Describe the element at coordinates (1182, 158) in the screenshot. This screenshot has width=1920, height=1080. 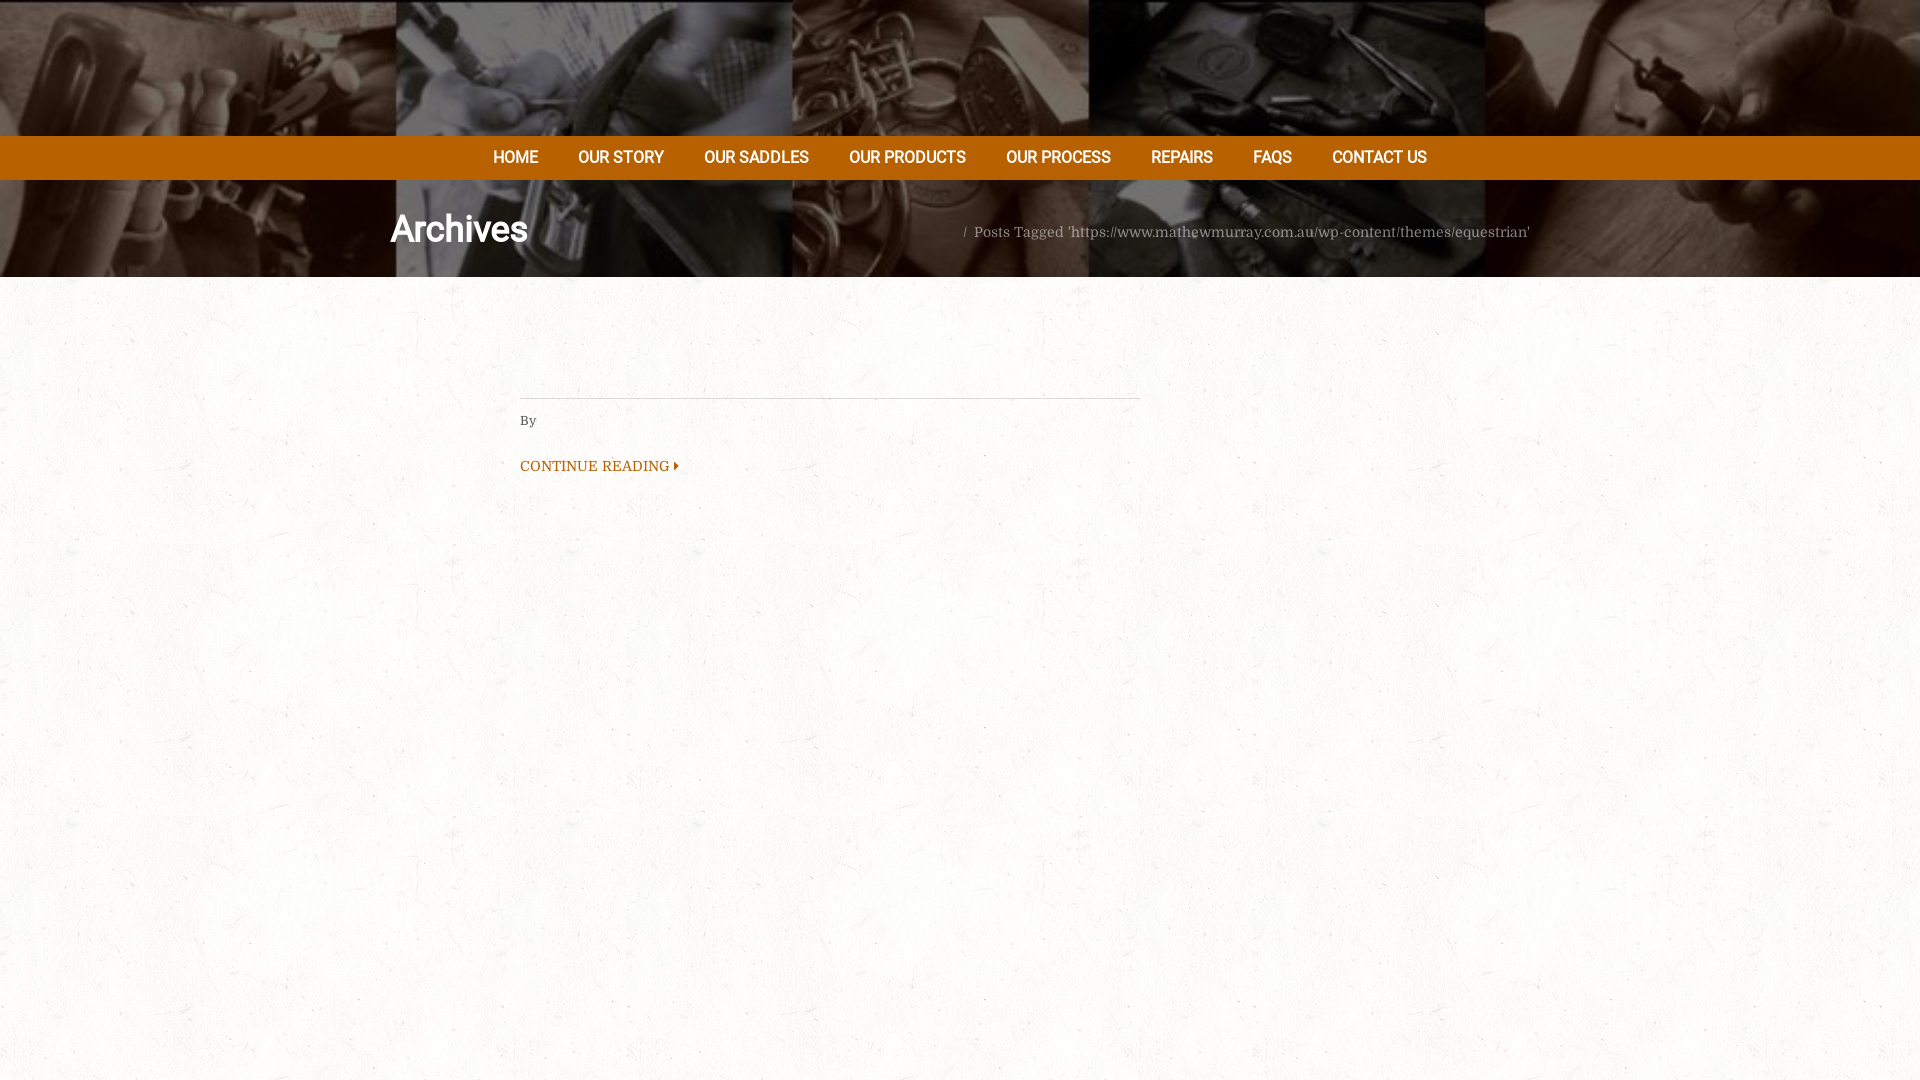
I see `REPAIRS` at that location.